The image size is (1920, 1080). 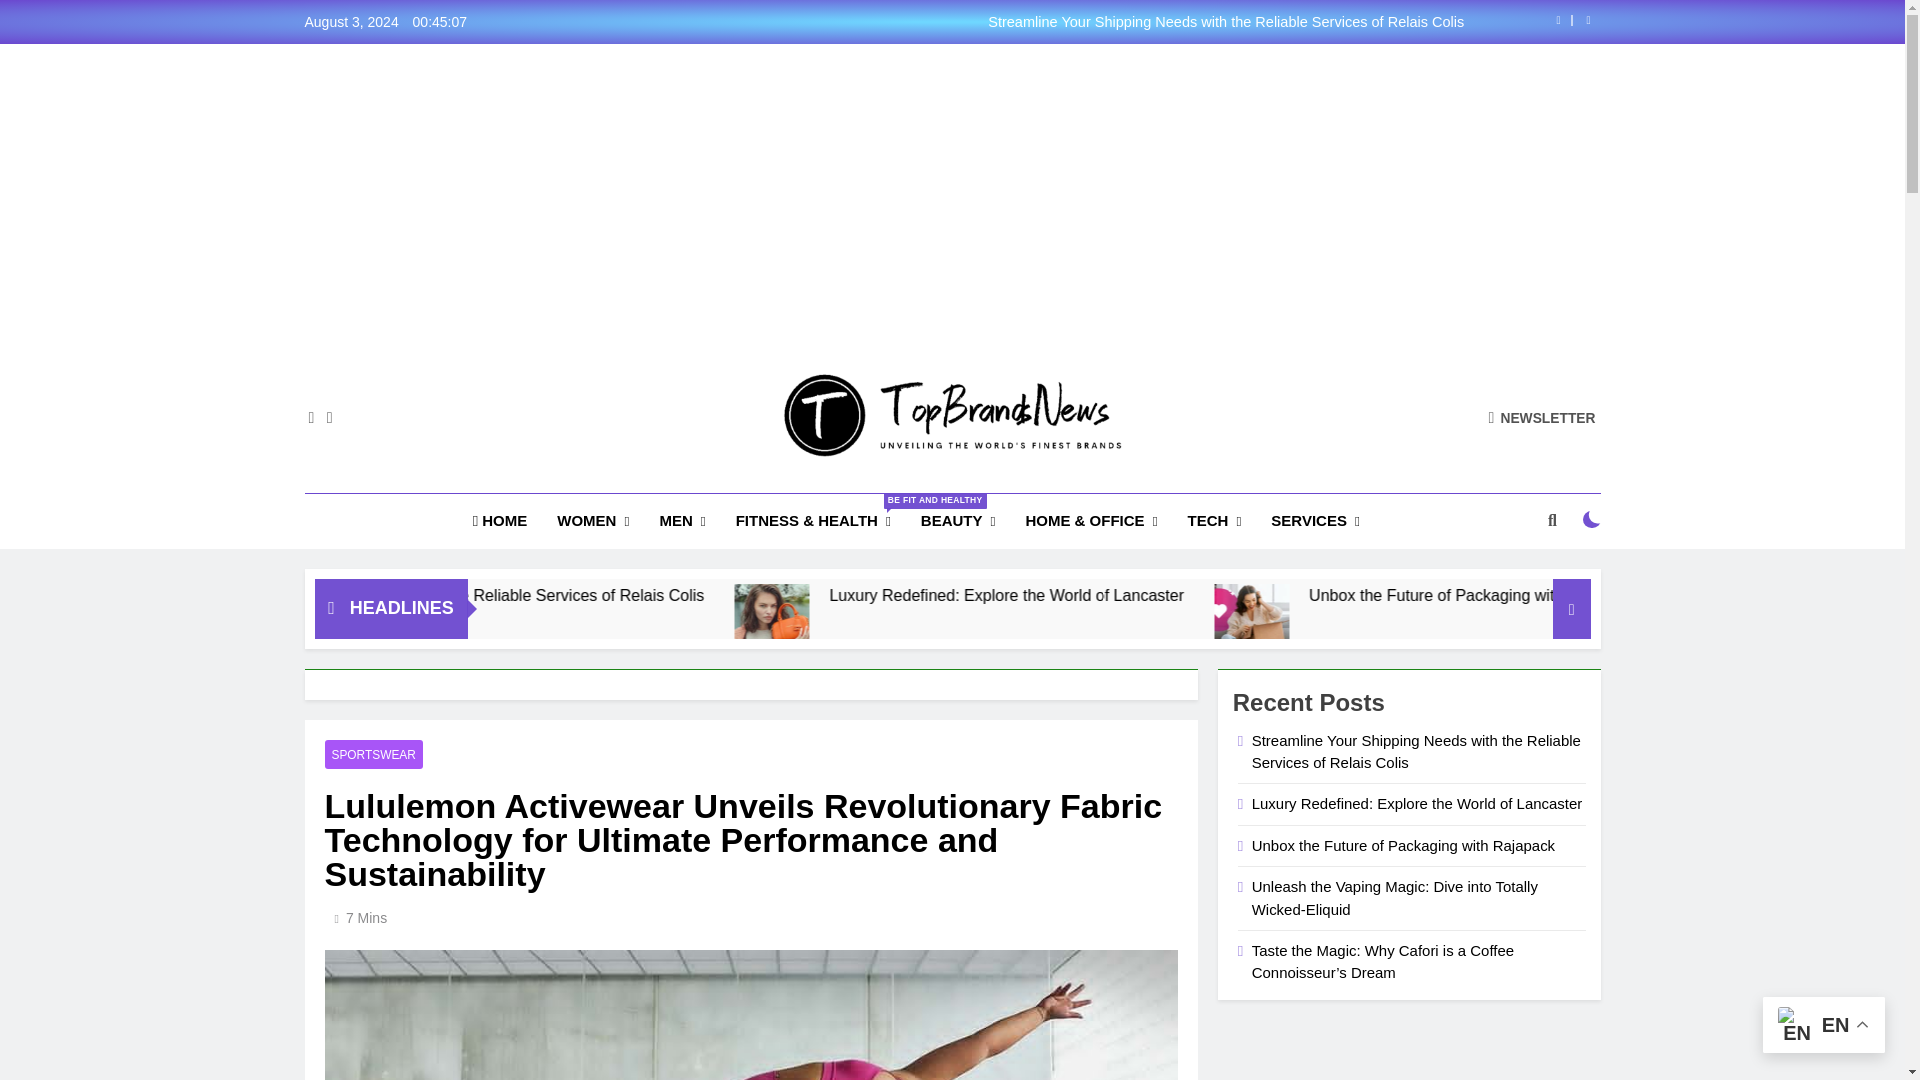 What do you see at coordinates (592, 520) in the screenshot?
I see `WOMEN` at bounding box center [592, 520].